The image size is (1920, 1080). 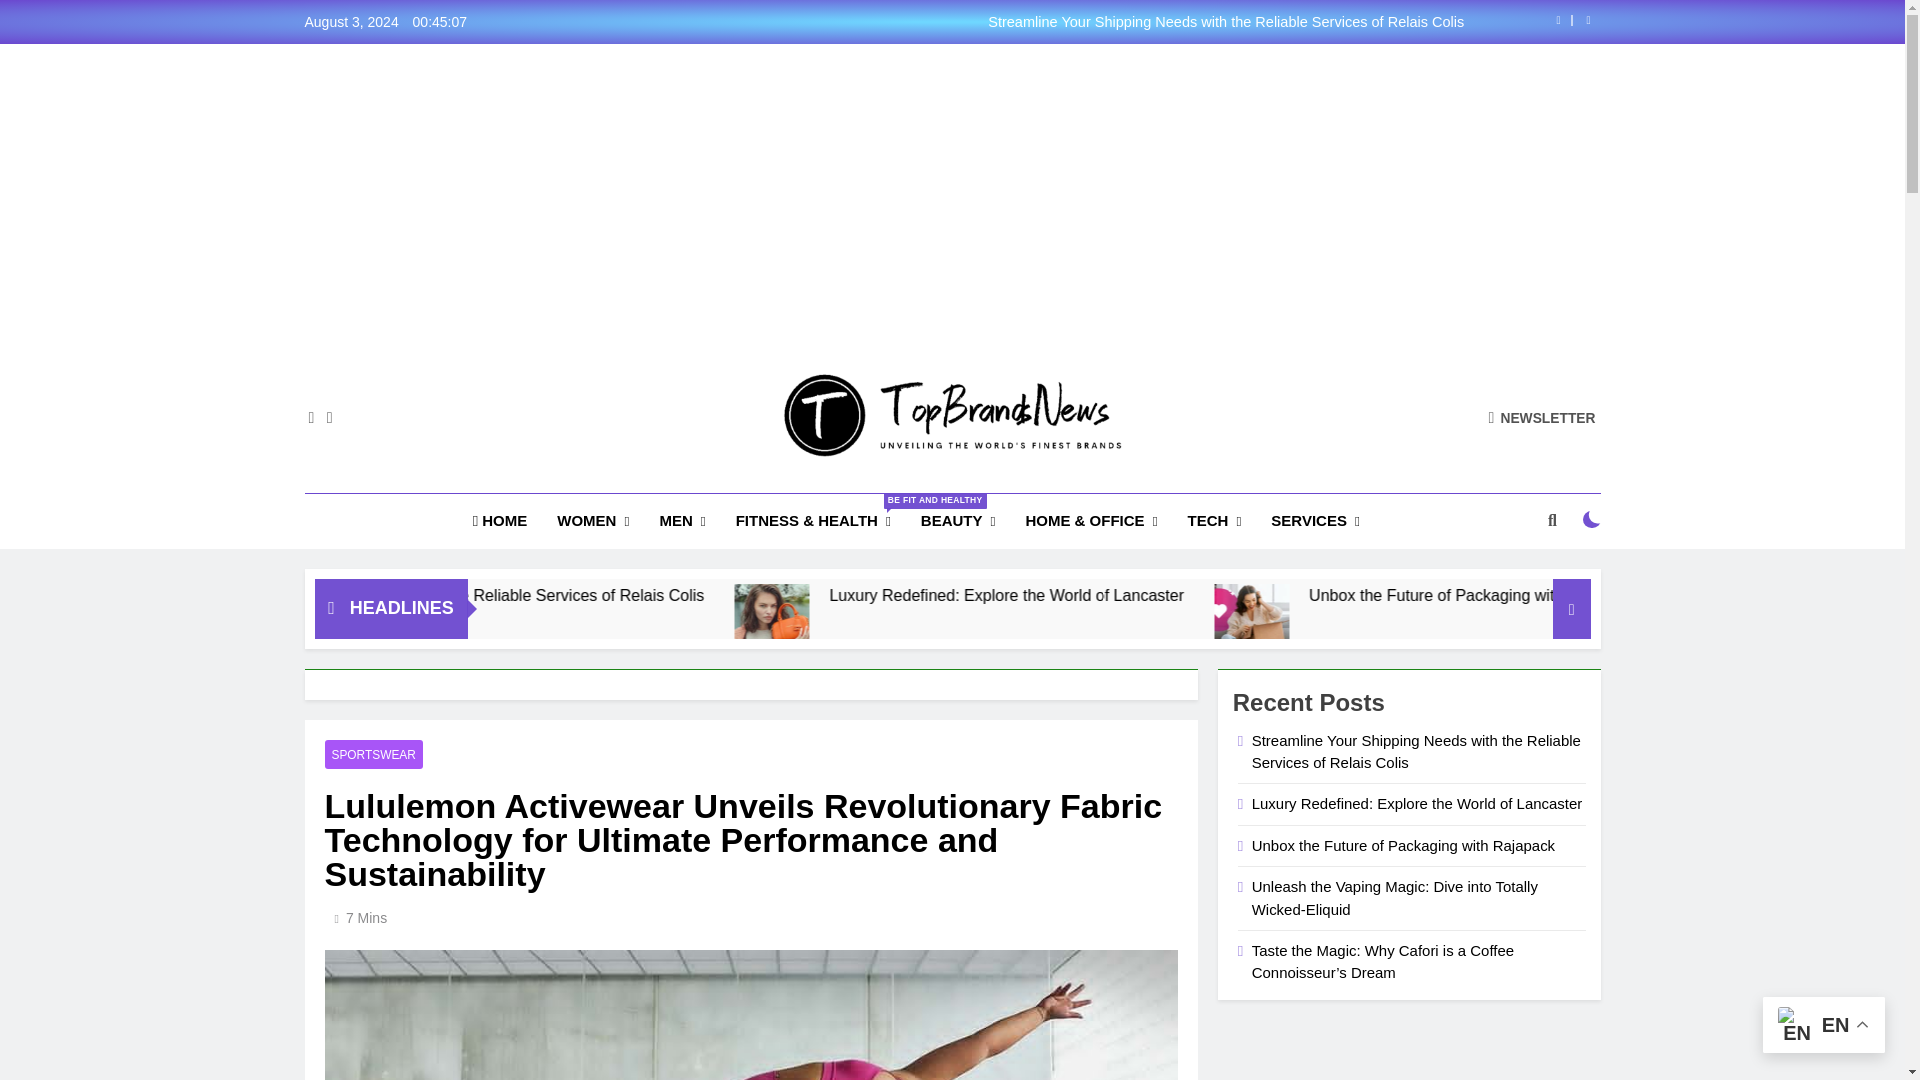 What do you see at coordinates (592, 520) in the screenshot?
I see `WOMEN` at bounding box center [592, 520].